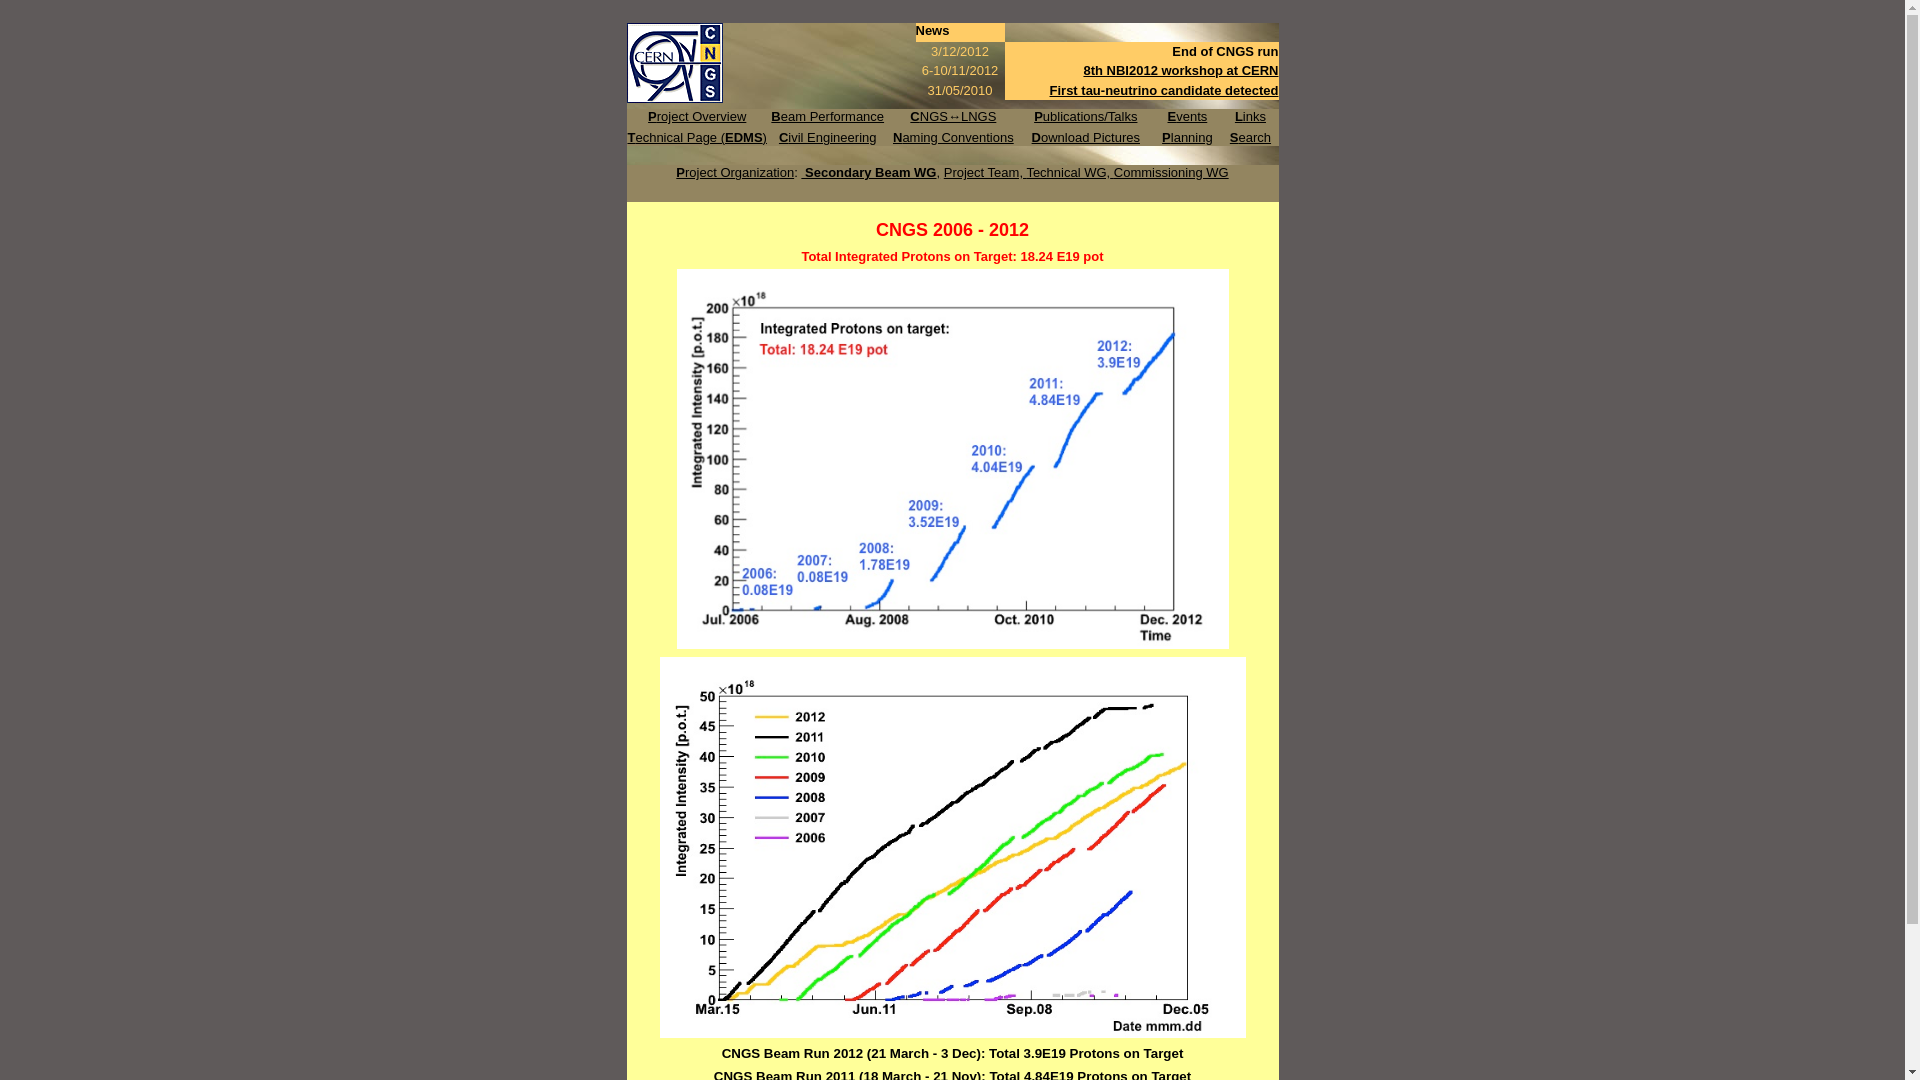 The height and width of the screenshot is (1080, 1920). What do you see at coordinates (1188, 116) in the screenshot?
I see `Events` at bounding box center [1188, 116].